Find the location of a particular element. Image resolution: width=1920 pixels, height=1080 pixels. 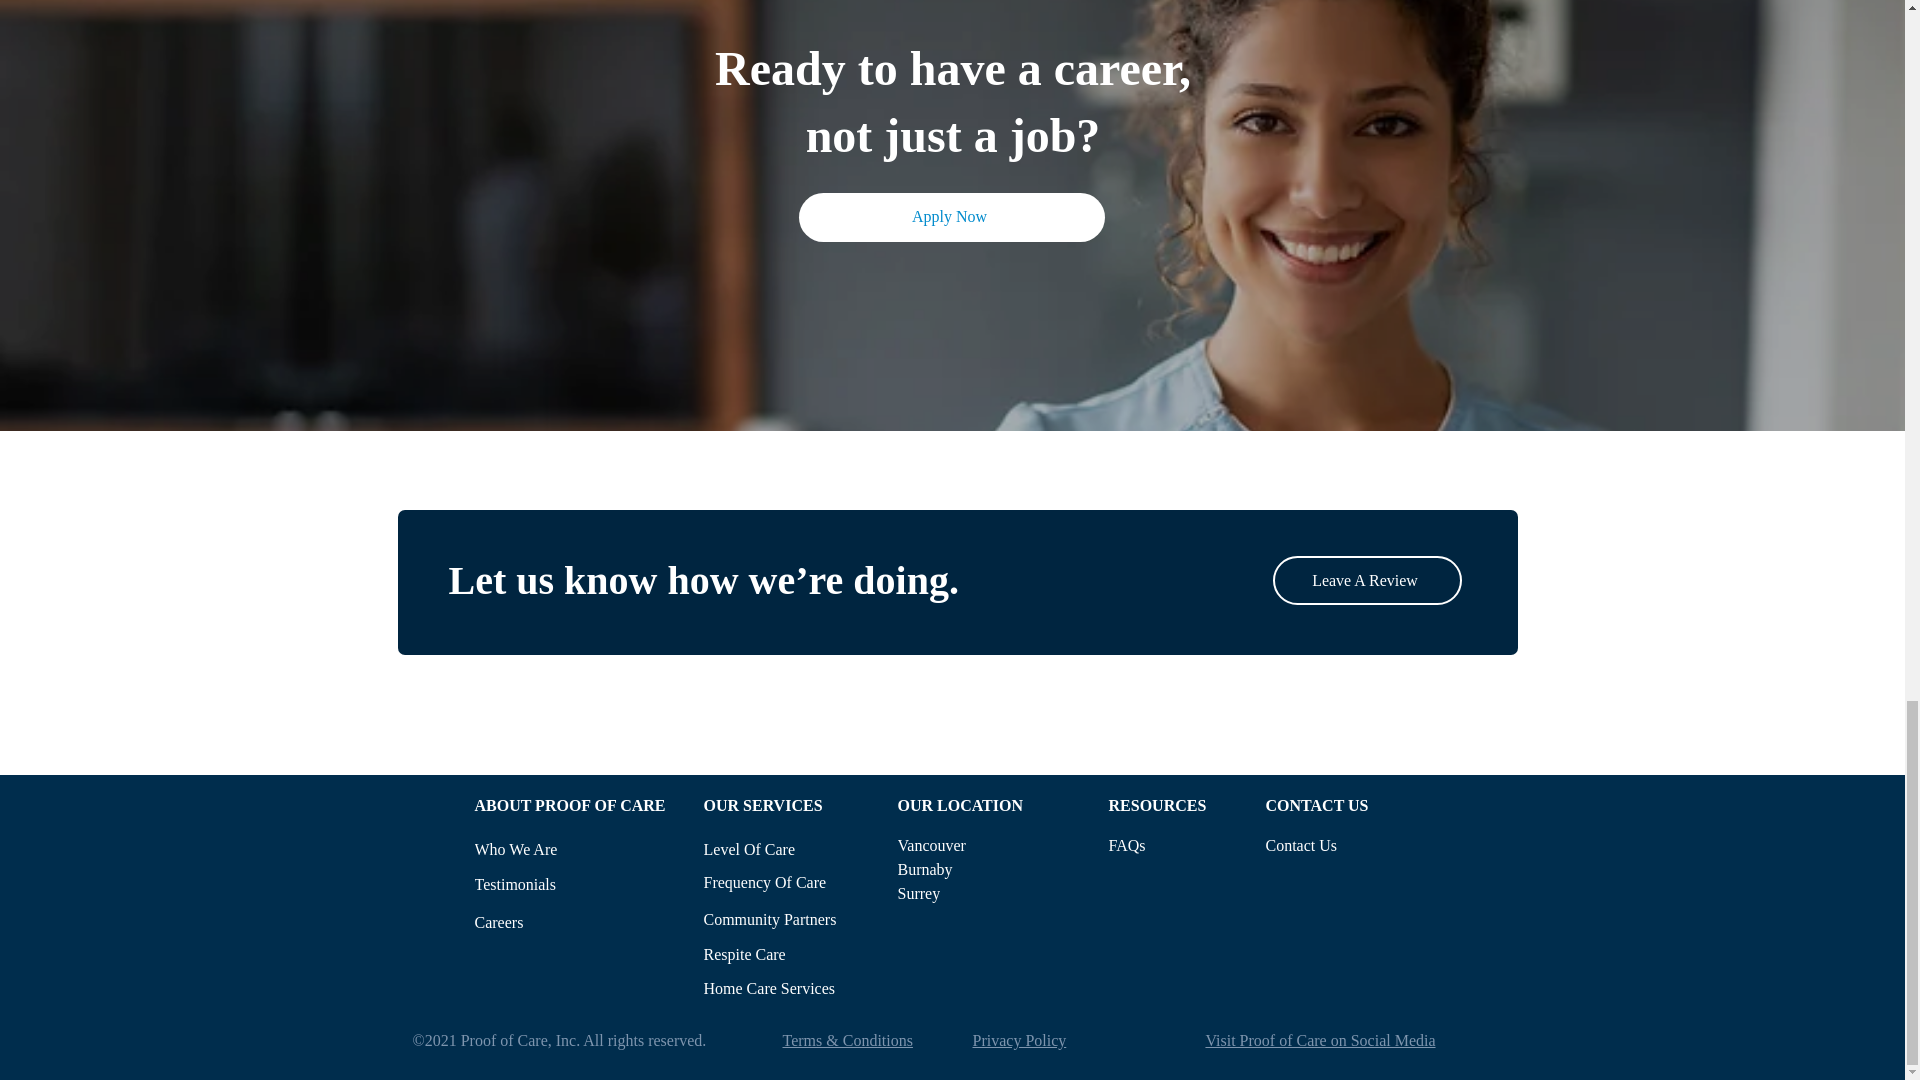

Burnaby is located at coordinates (978, 869).